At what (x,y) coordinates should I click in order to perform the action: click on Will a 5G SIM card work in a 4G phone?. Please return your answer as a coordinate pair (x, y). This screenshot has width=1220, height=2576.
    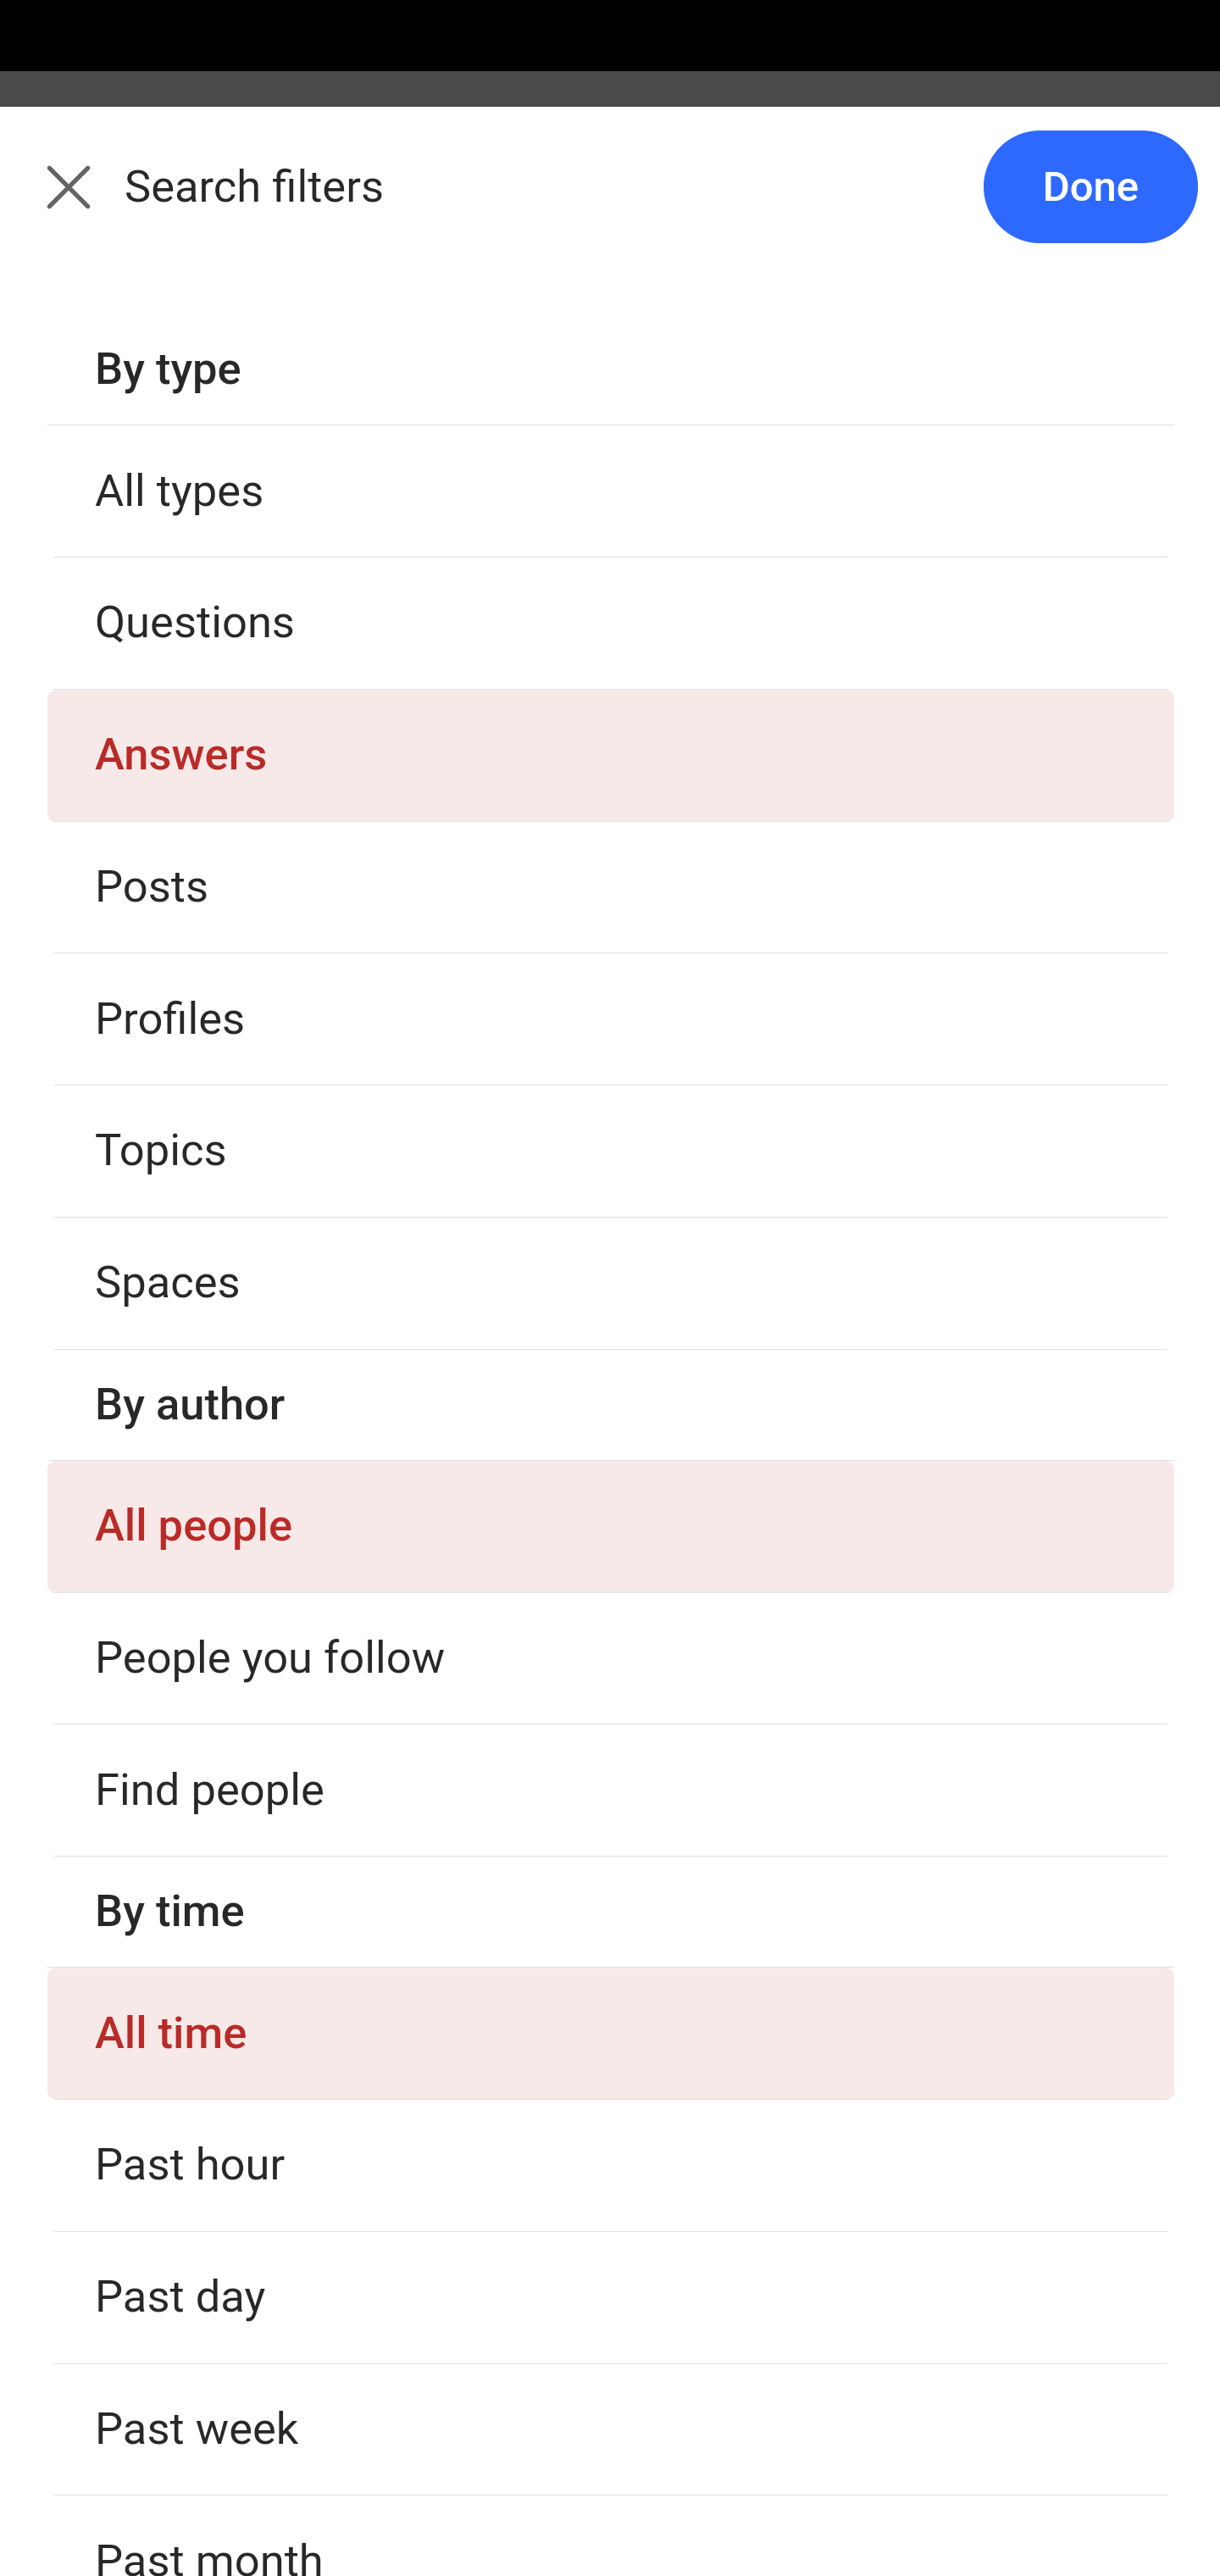
    Looking at the image, I should click on (612, 932).